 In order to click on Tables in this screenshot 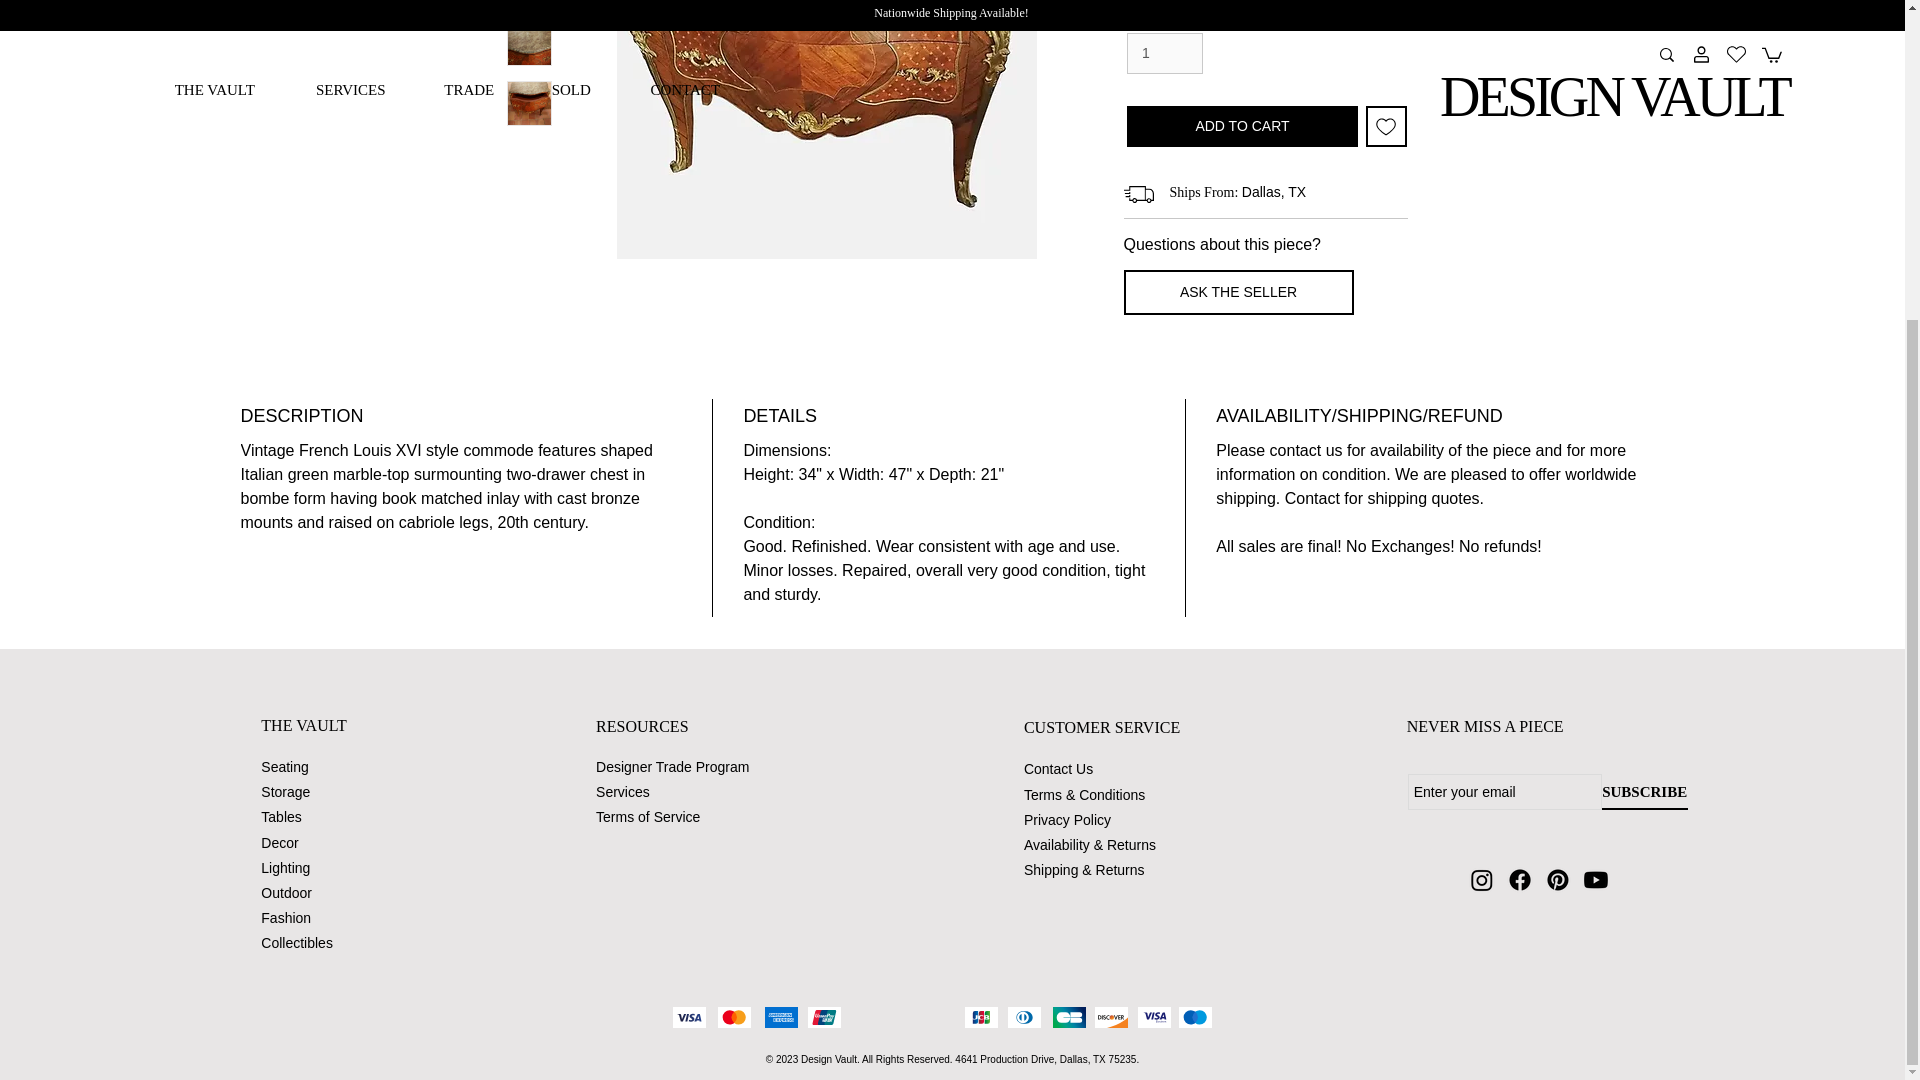, I will do `click(281, 816)`.